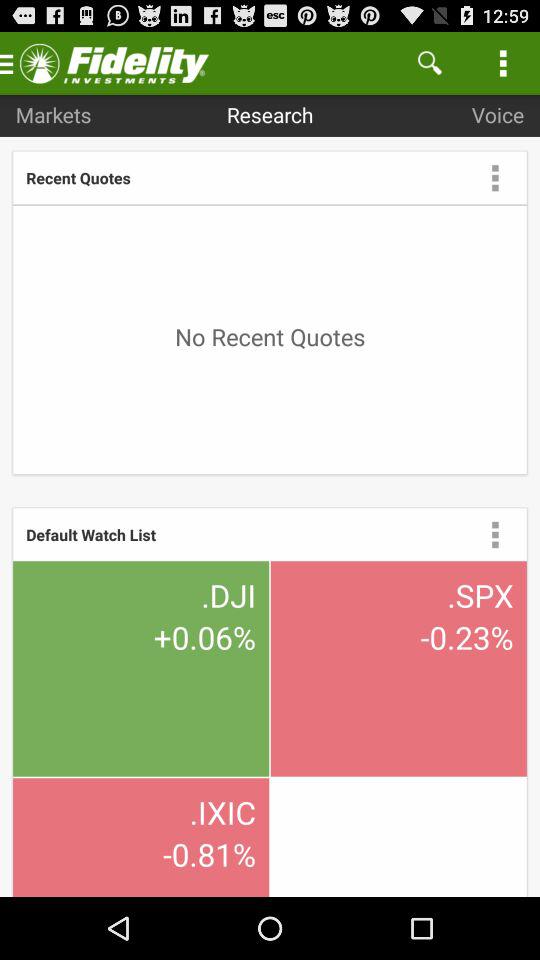 The height and width of the screenshot is (960, 540). Describe the element at coordinates (53, 114) in the screenshot. I see `select the markets` at that location.